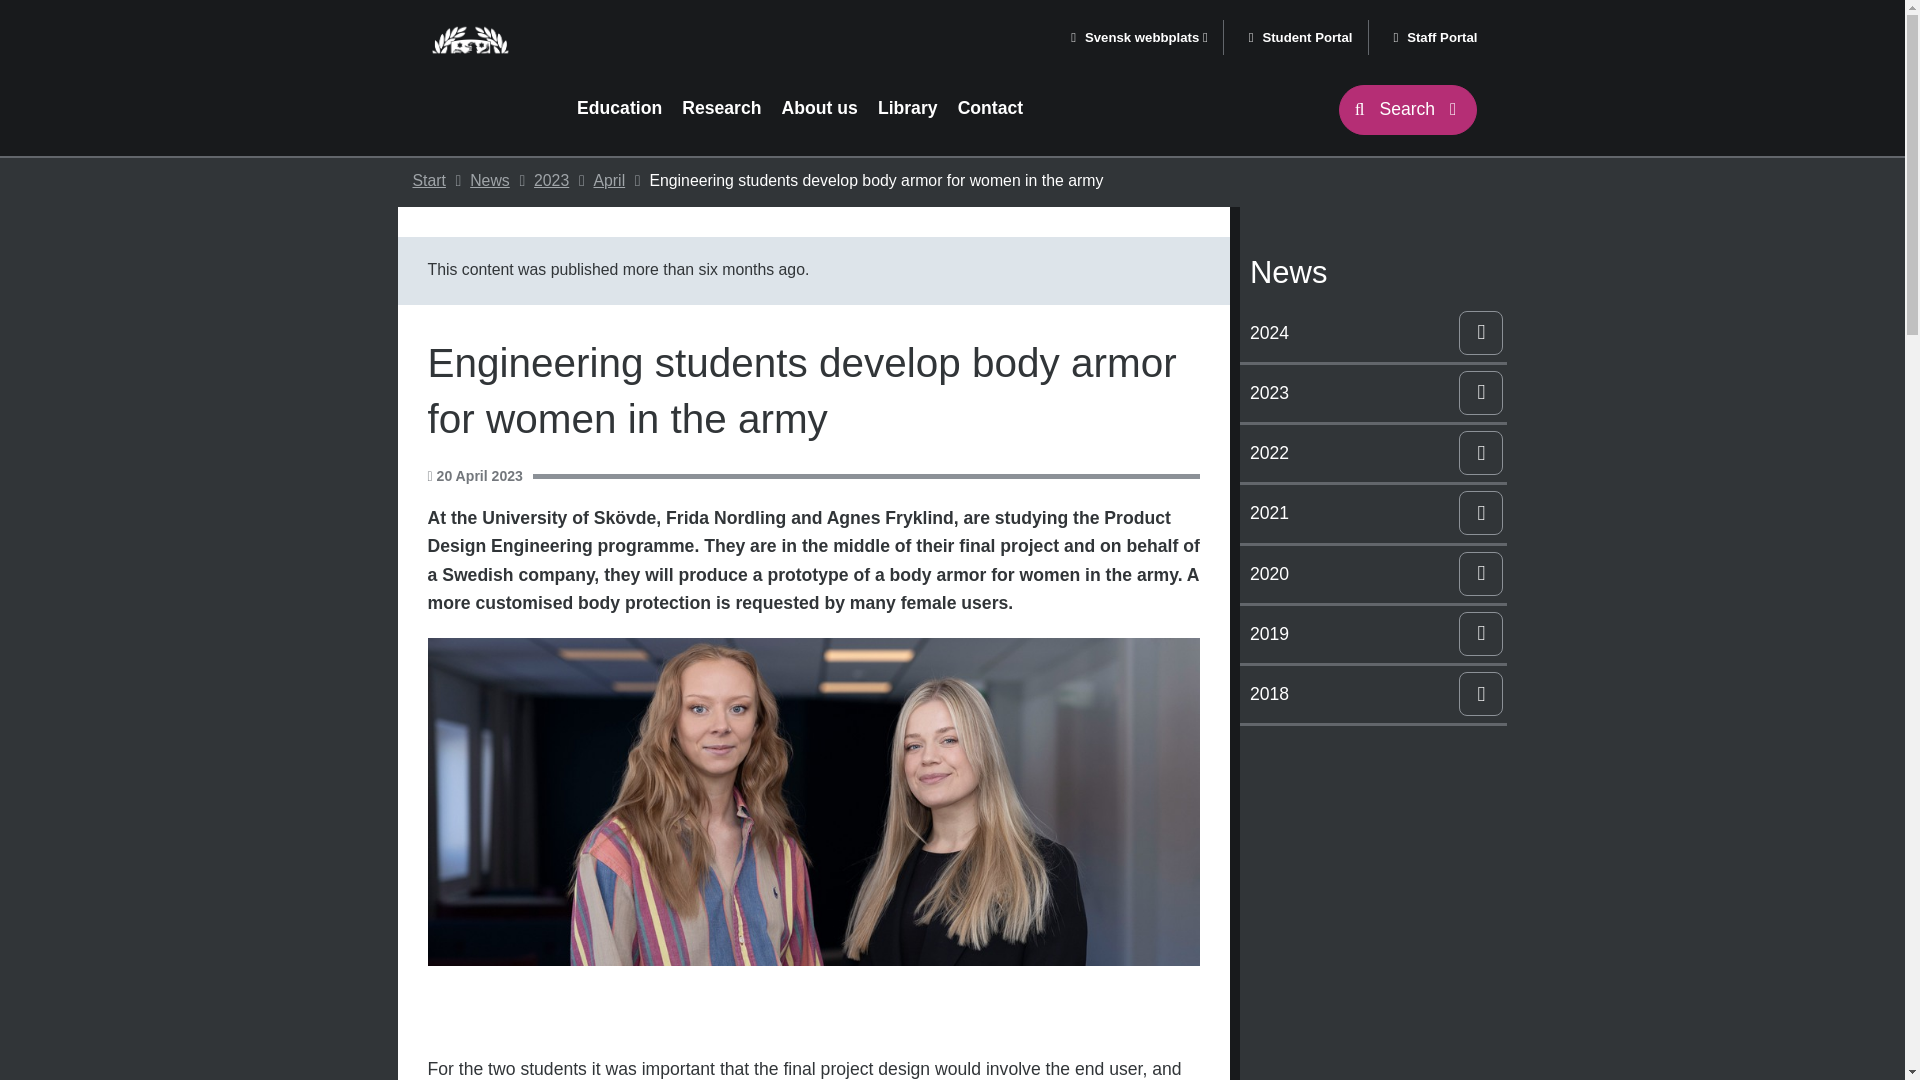 Image resolution: width=1920 pixels, height=1080 pixels. Describe the element at coordinates (908, 108) in the screenshot. I see `Library` at that location.